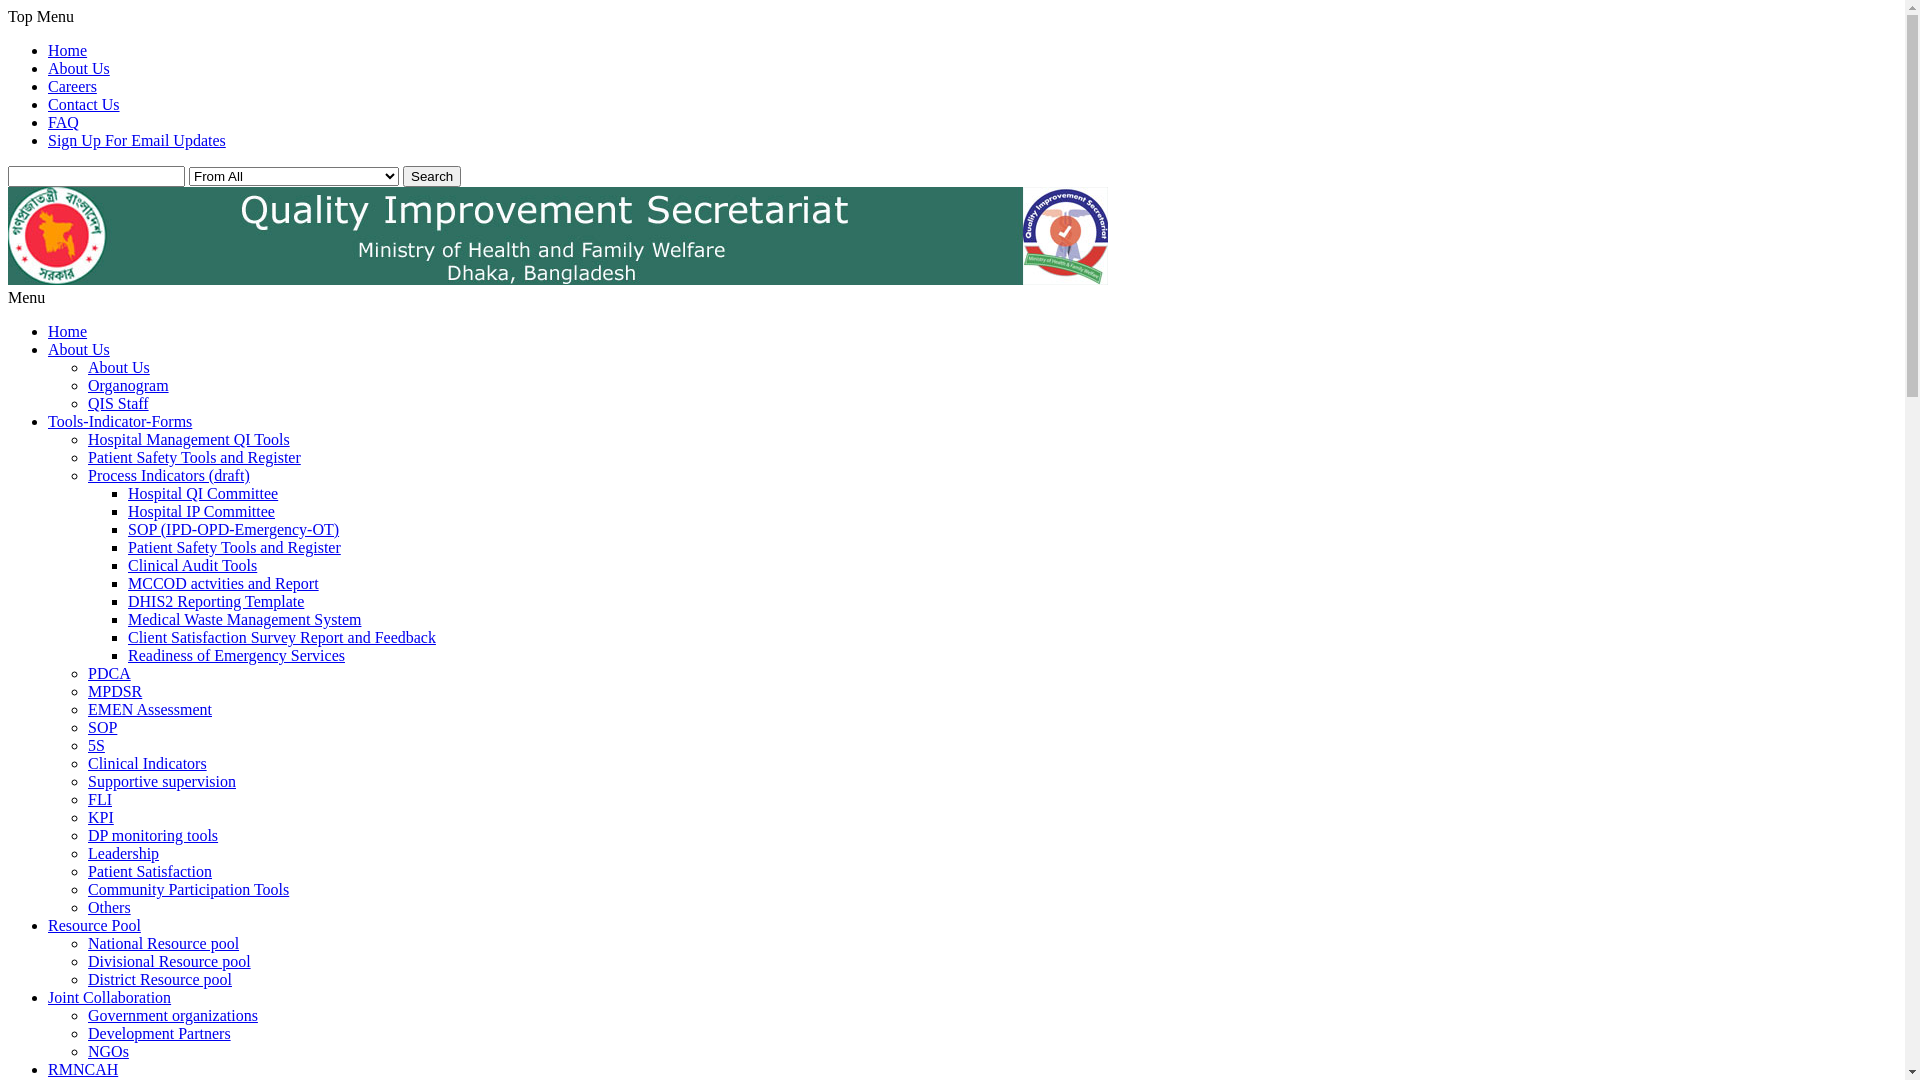 Image resolution: width=1920 pixels, height=1080 pixels. Describe the element at coordinates (64, 122) in the screenshot. I see `FAQ` at that location.